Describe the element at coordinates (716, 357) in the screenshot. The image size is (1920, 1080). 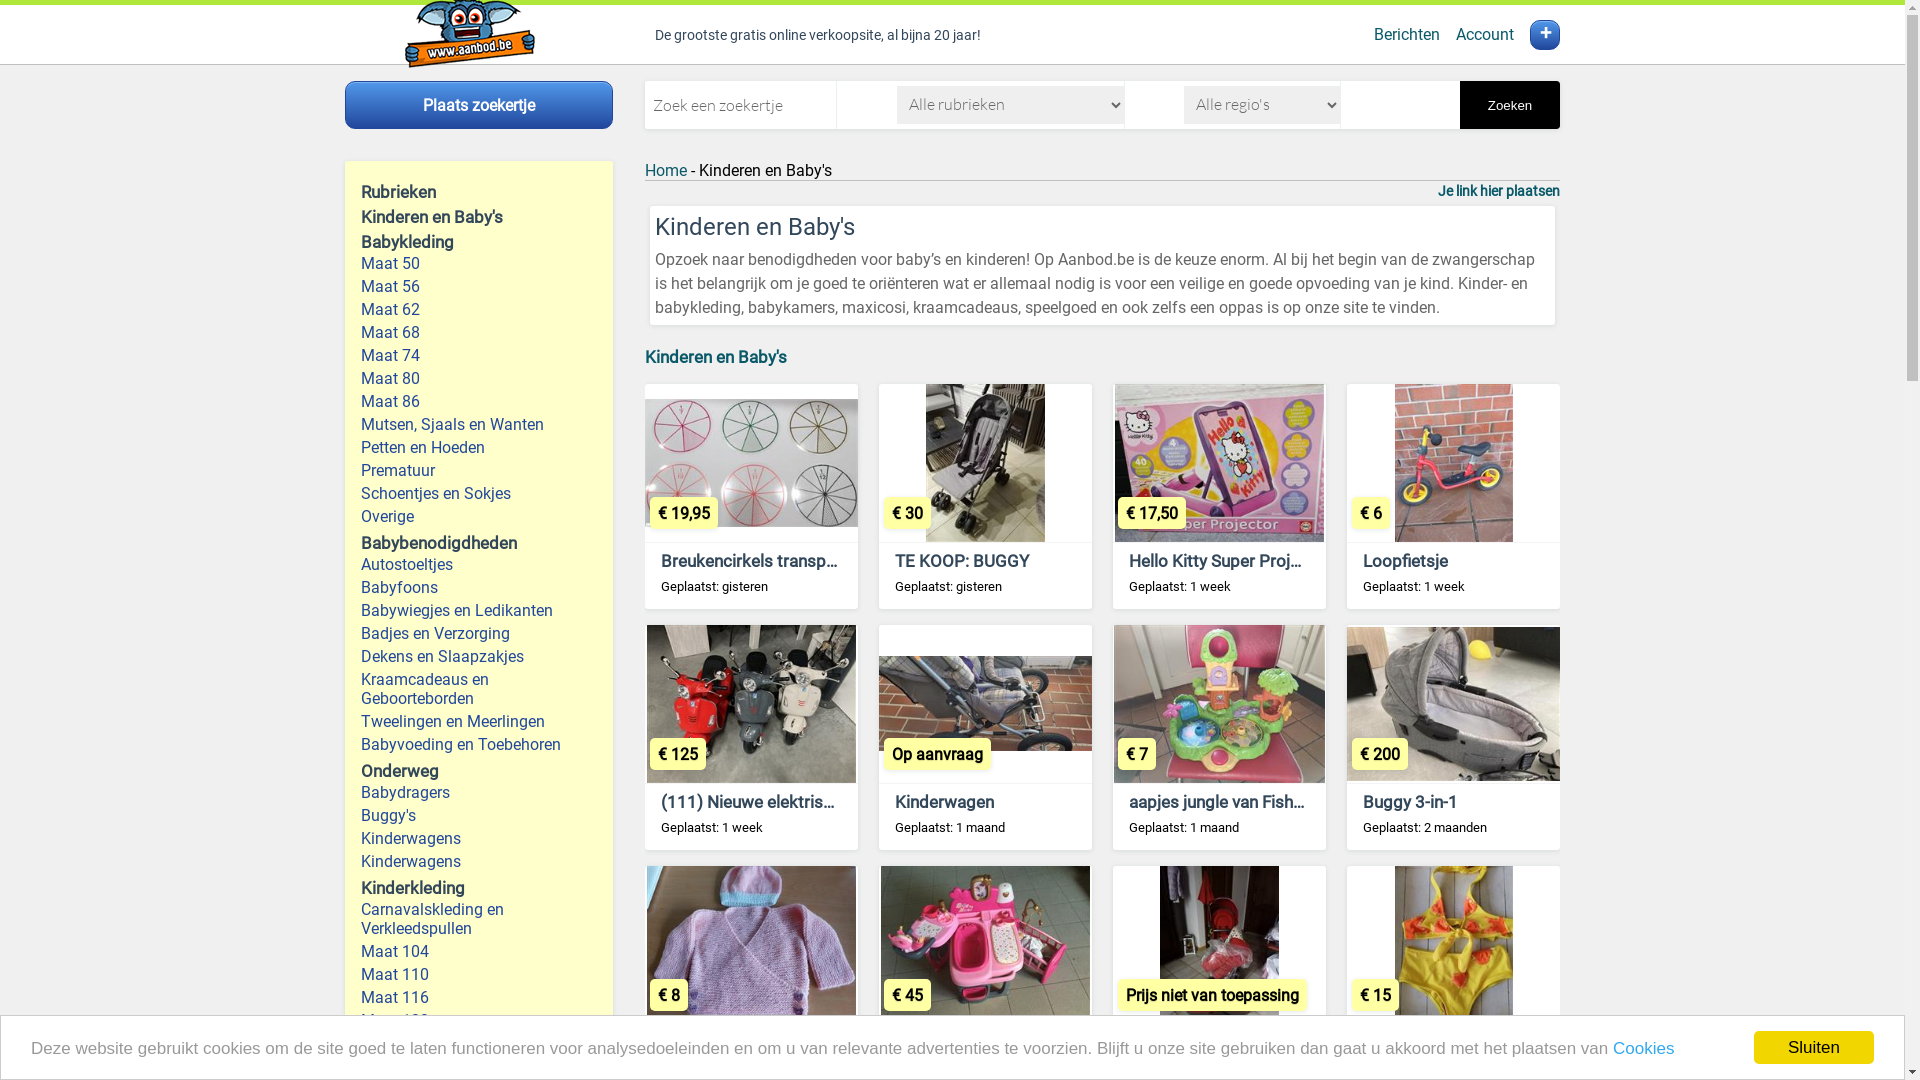
I see `Kinderen en Baby's` at that location.